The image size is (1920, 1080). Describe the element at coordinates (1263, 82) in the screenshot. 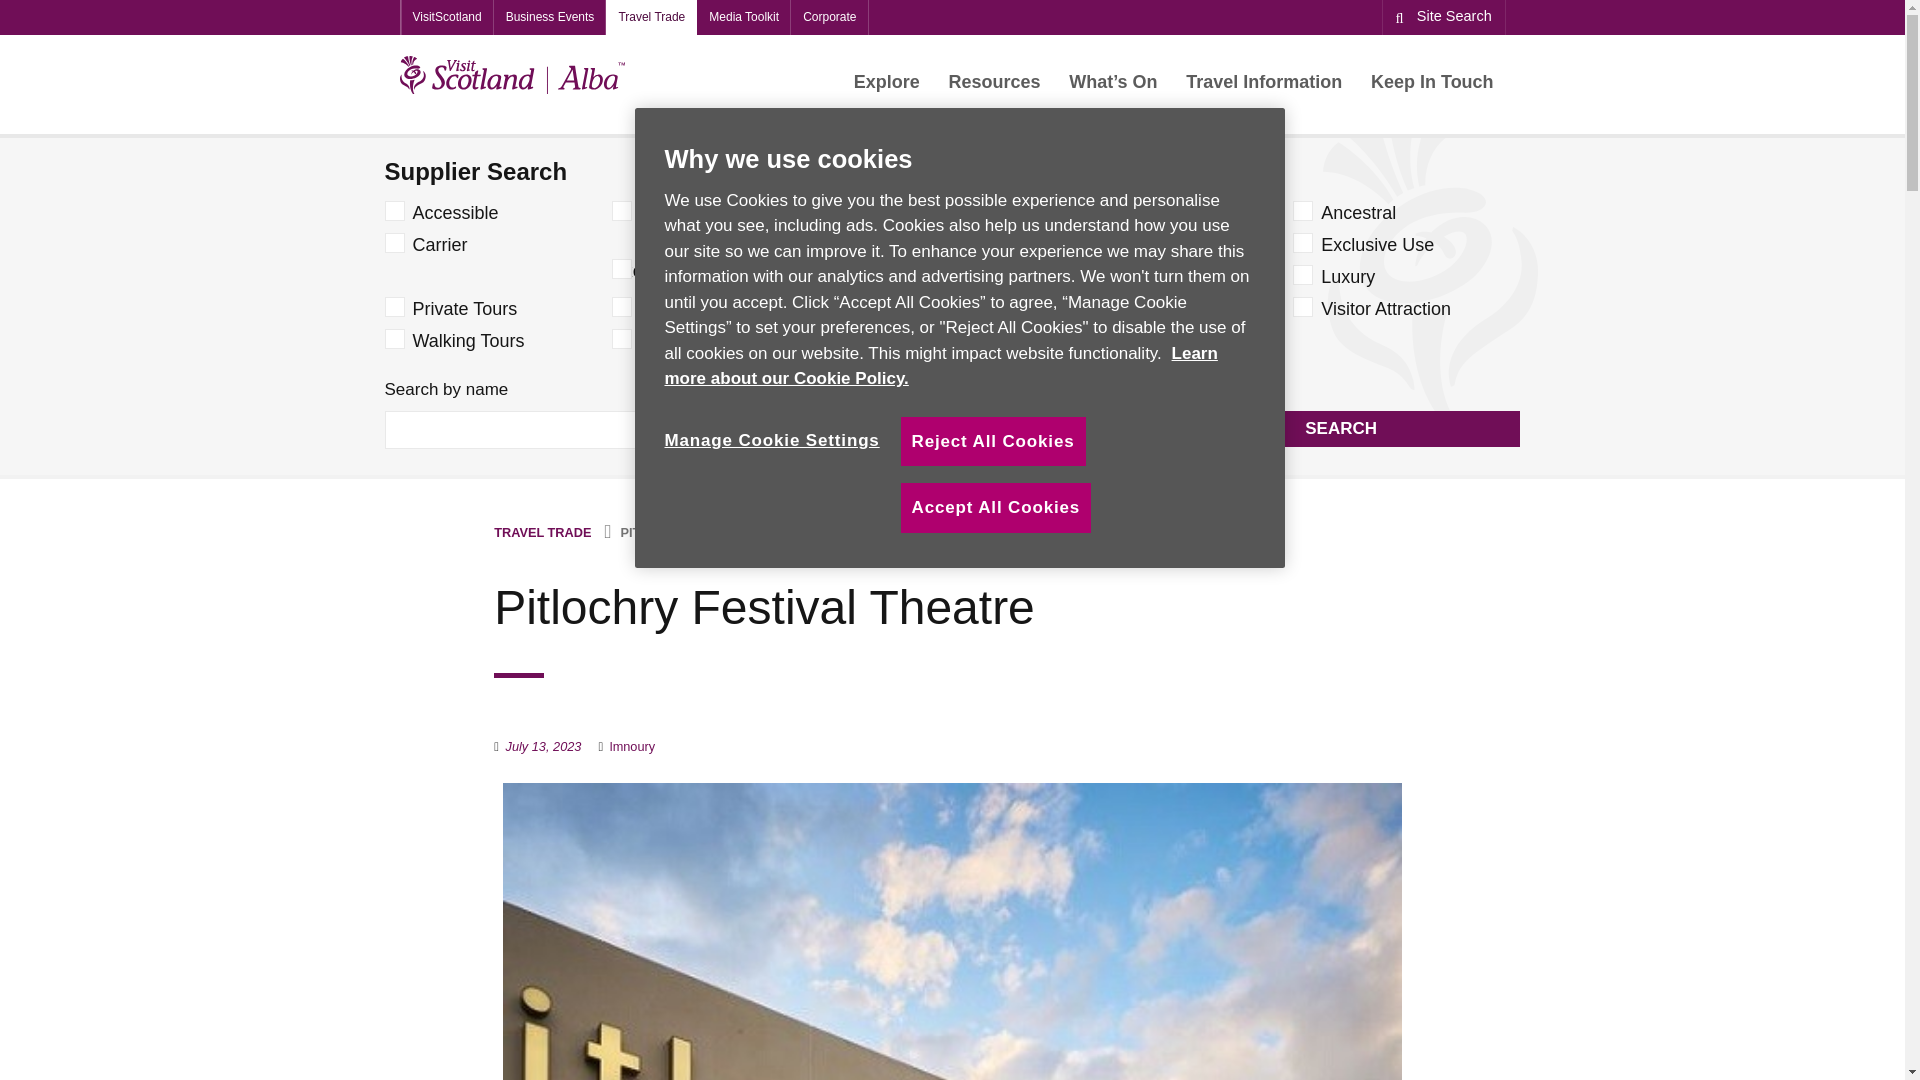

I see `Travel Information` at that location.